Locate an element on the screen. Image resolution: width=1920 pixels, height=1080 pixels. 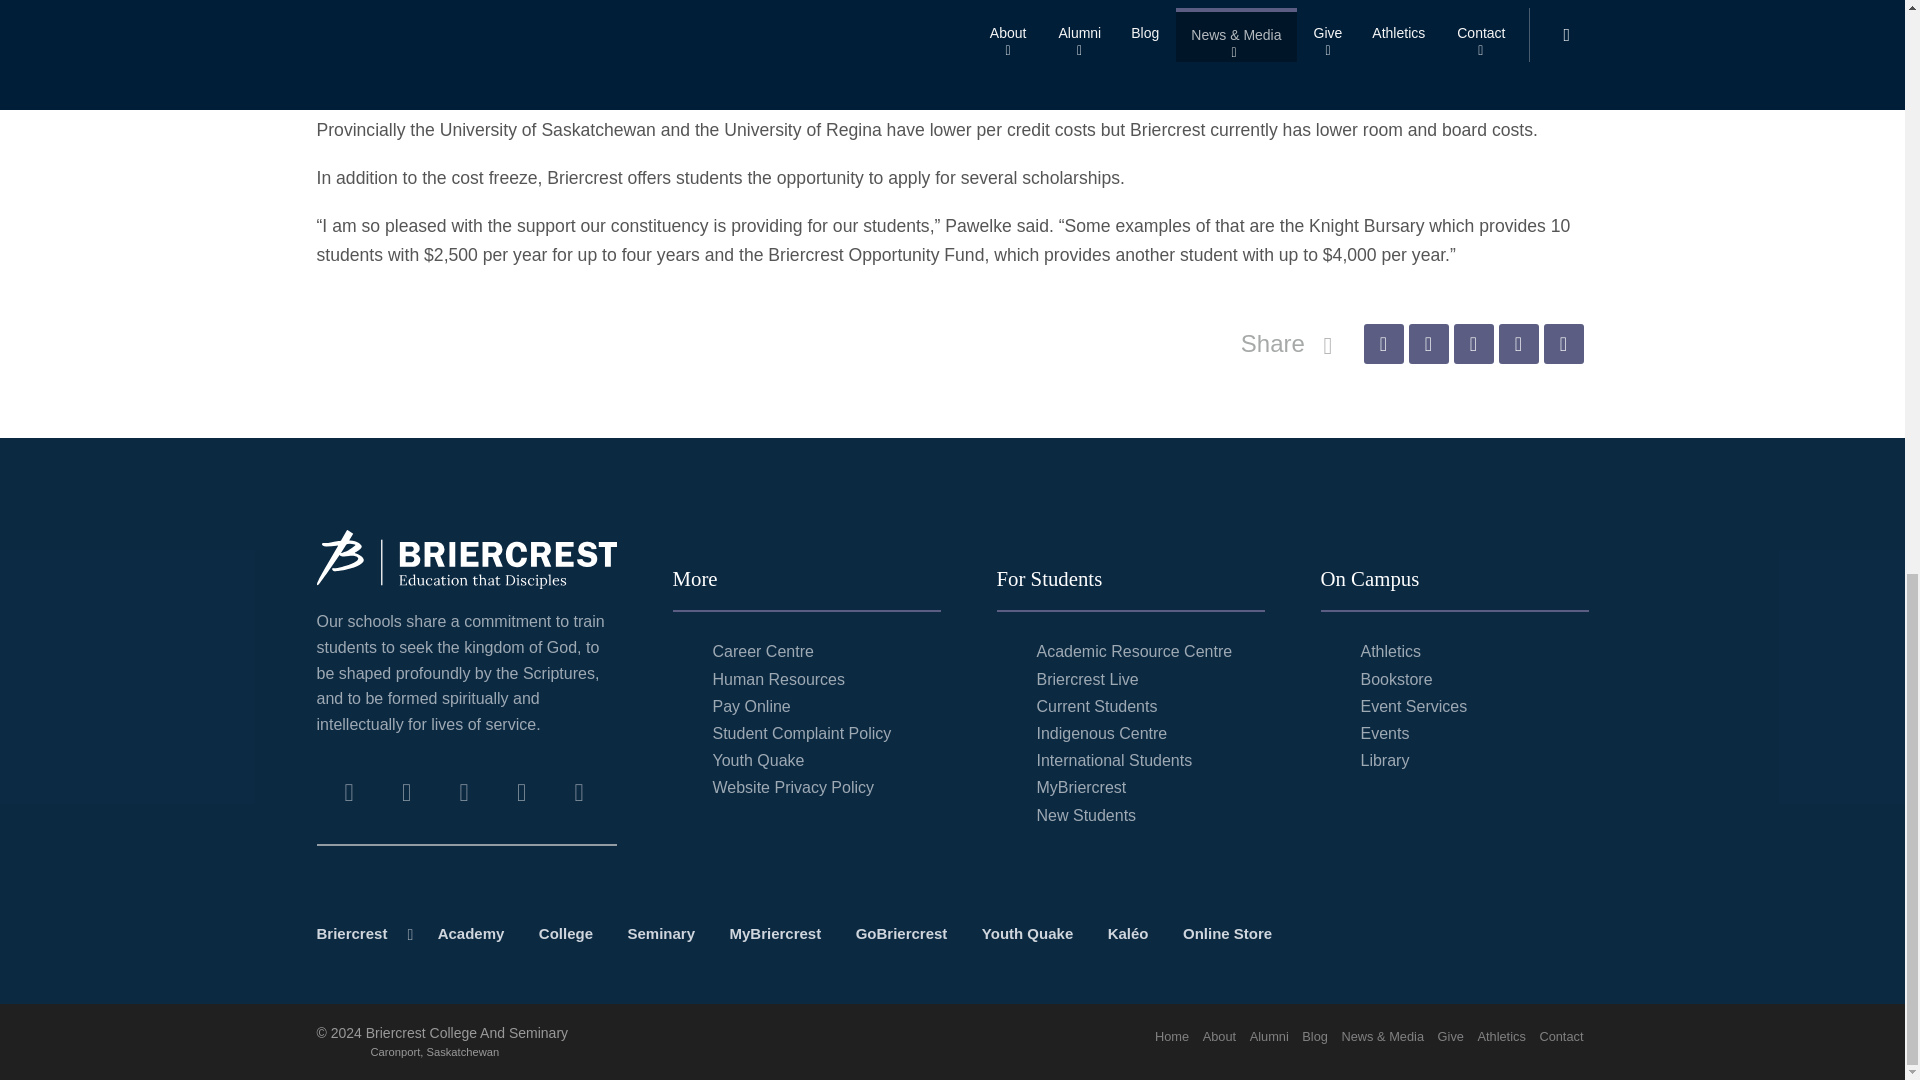
share this to my Twitter account is located at coordinates (1427, 344).